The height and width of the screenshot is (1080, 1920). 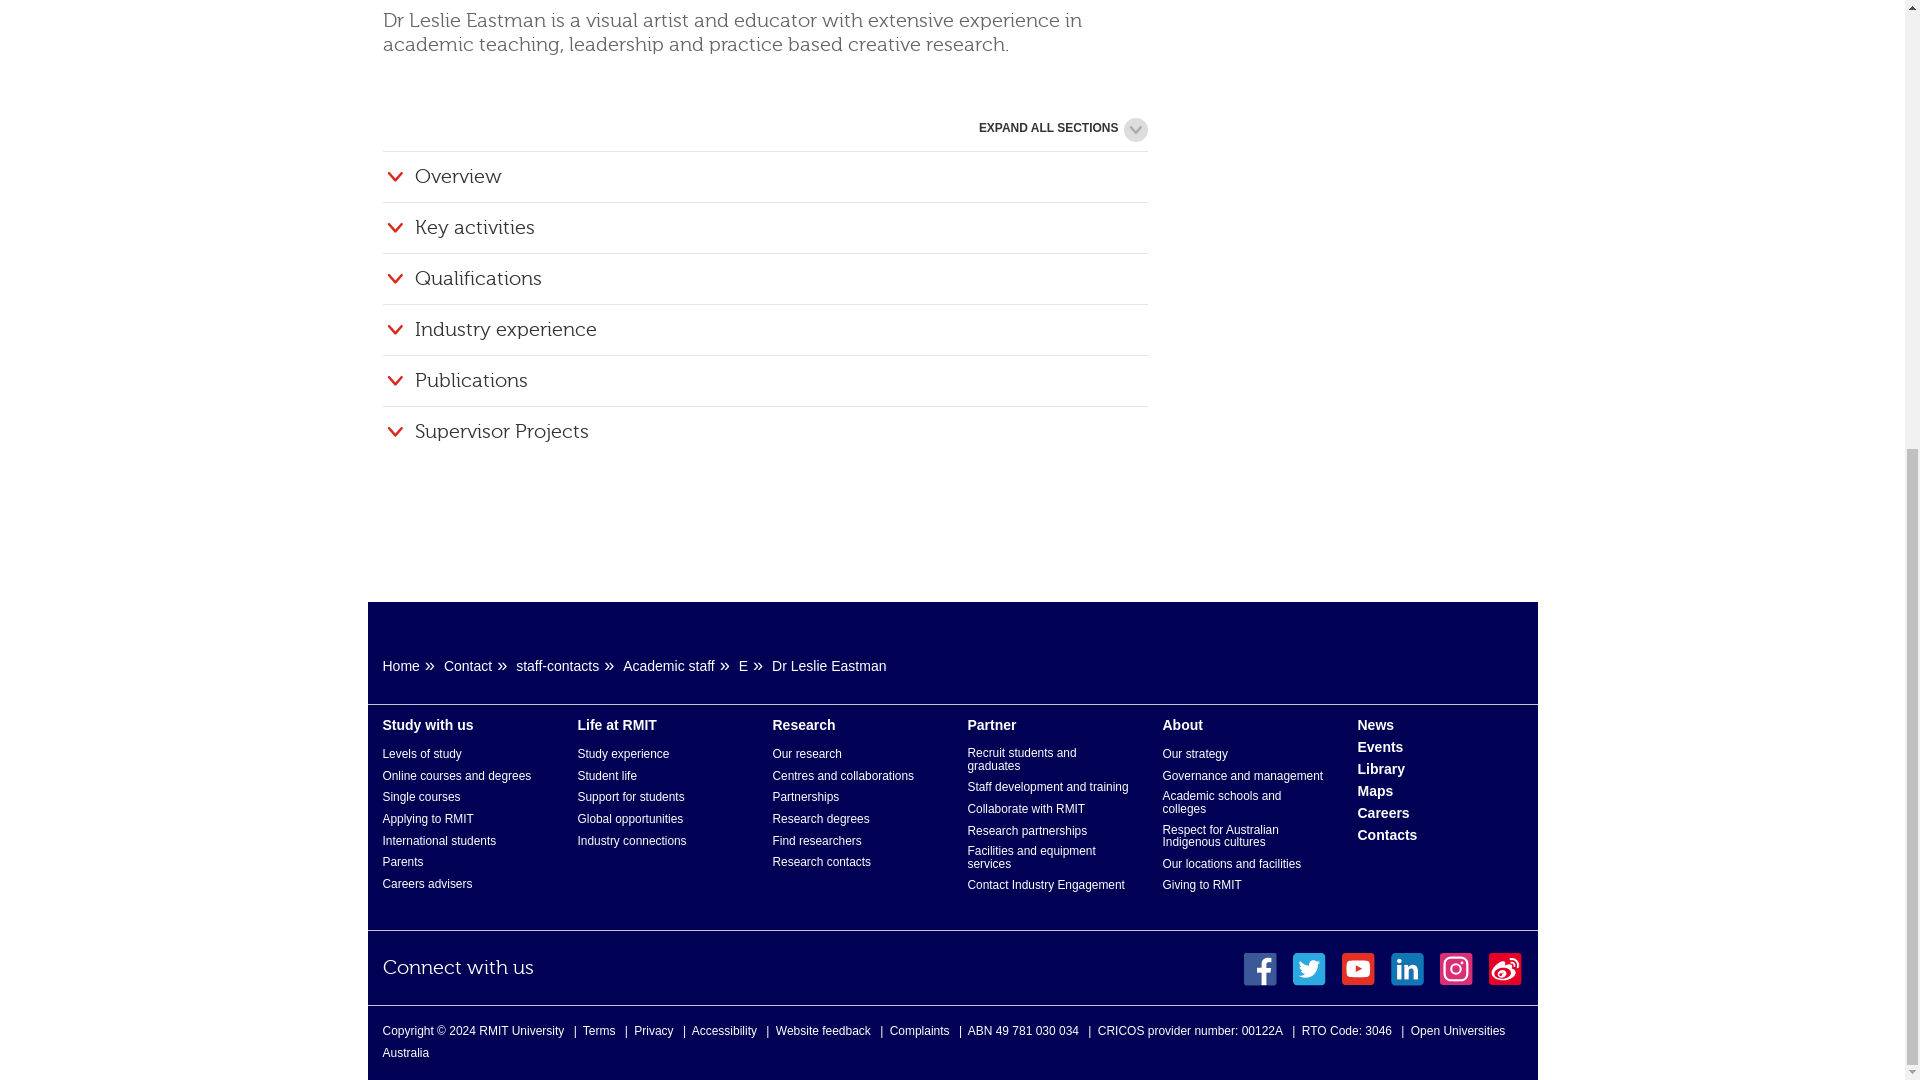 I want to click on Discover us on YouTube, so click(x=1358, y=969).